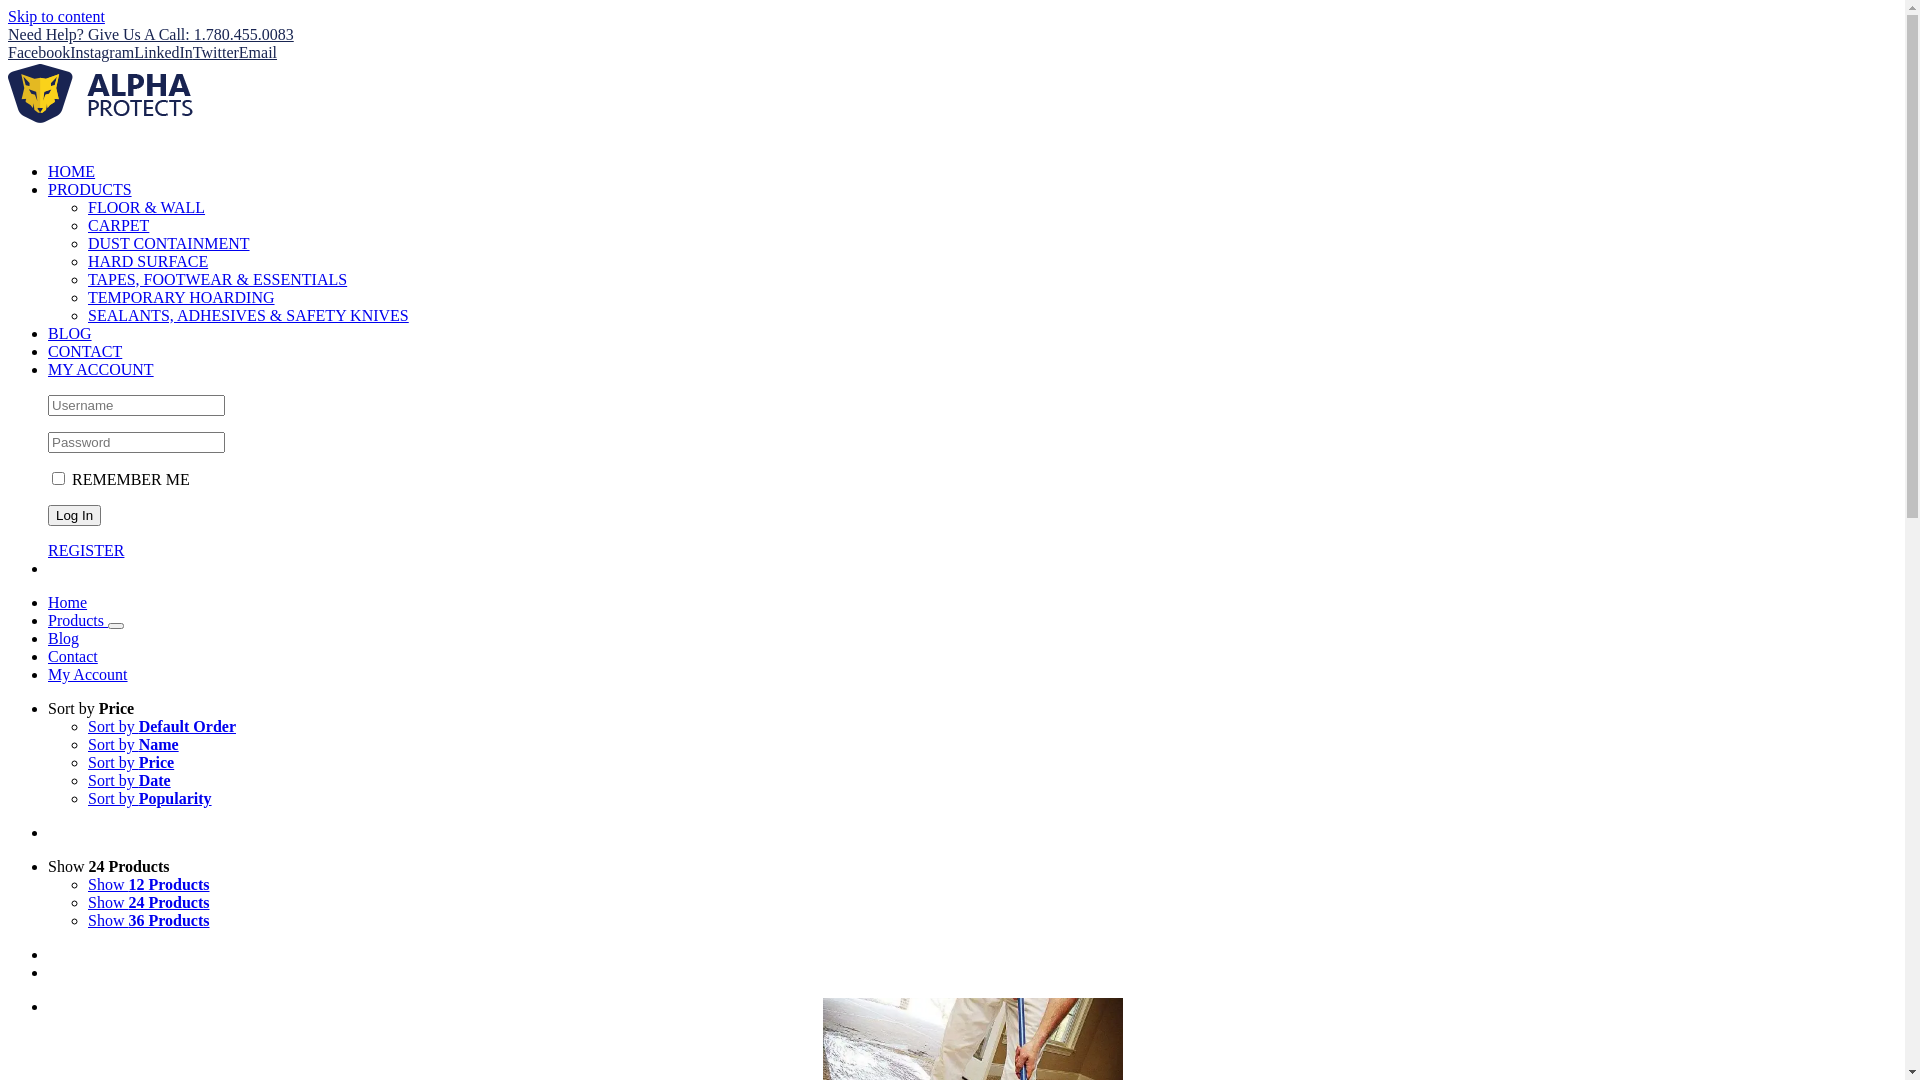 The image size is (1920, 1080). I want to click on HARD SURFACE, so click(148, 262).